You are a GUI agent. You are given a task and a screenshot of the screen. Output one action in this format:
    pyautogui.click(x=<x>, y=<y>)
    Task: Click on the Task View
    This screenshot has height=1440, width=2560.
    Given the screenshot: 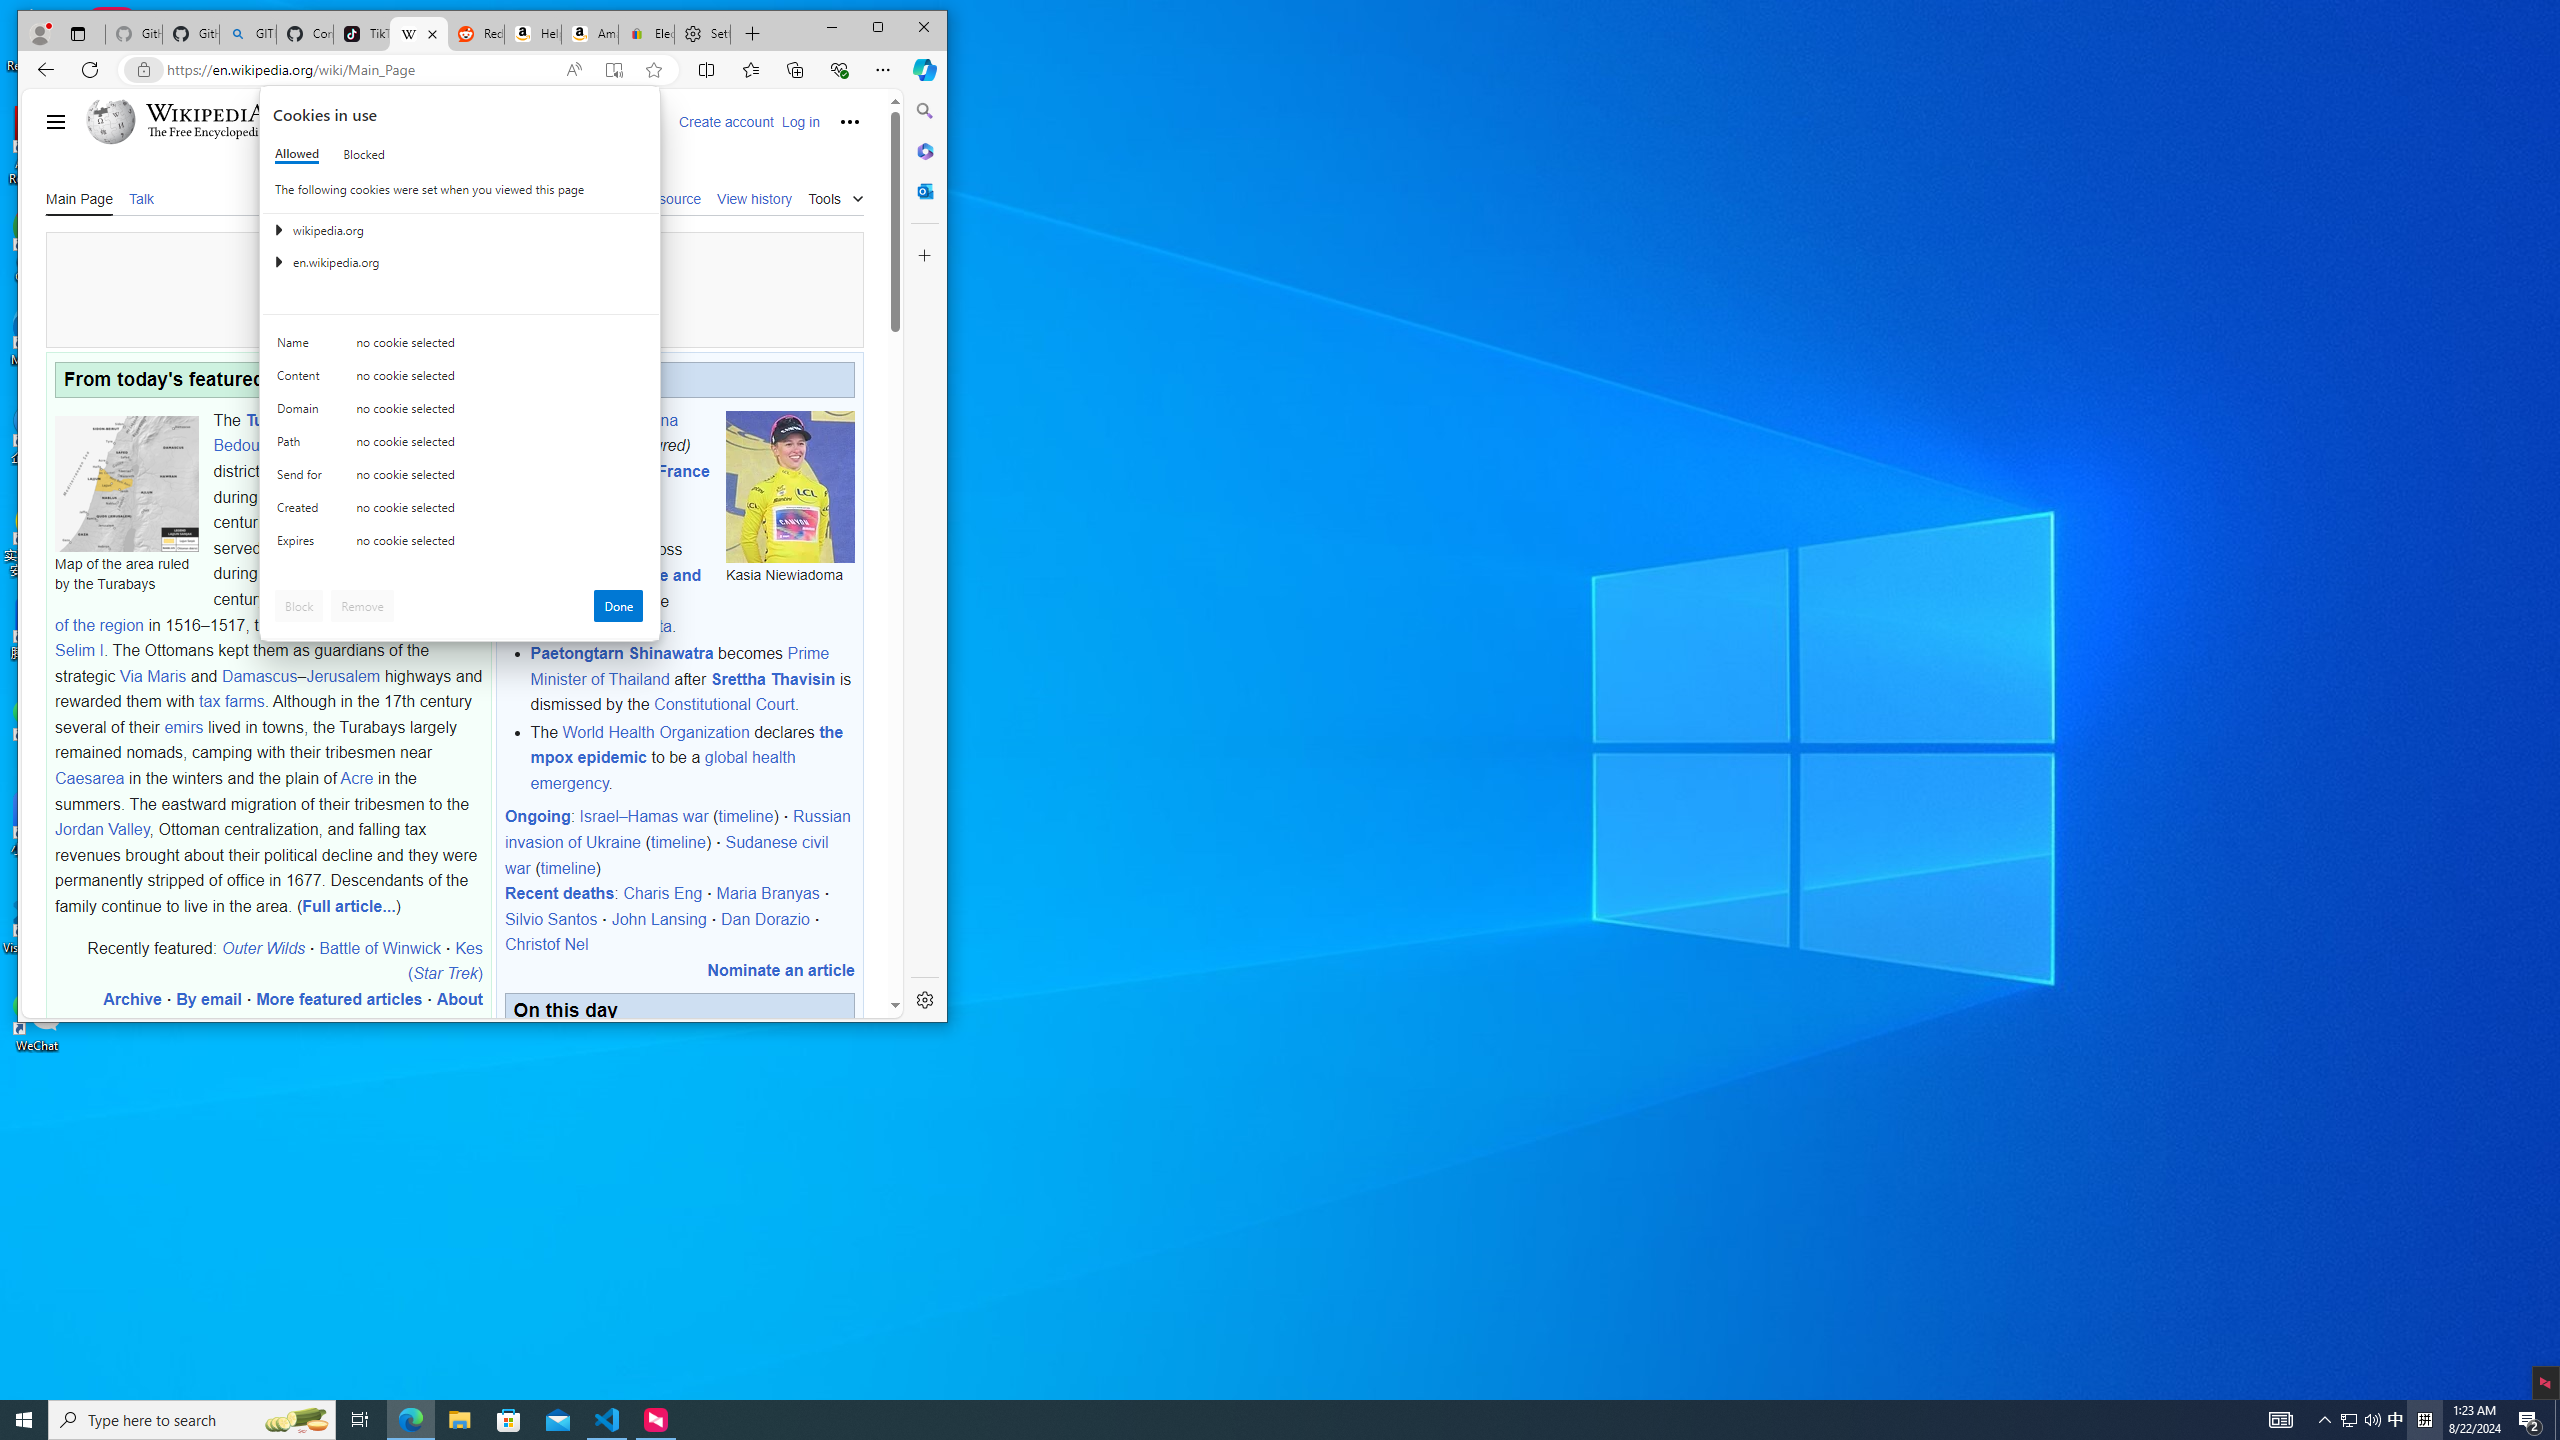 What is the action you would take?
    pyautogui.click(x=360, y=1420)
    